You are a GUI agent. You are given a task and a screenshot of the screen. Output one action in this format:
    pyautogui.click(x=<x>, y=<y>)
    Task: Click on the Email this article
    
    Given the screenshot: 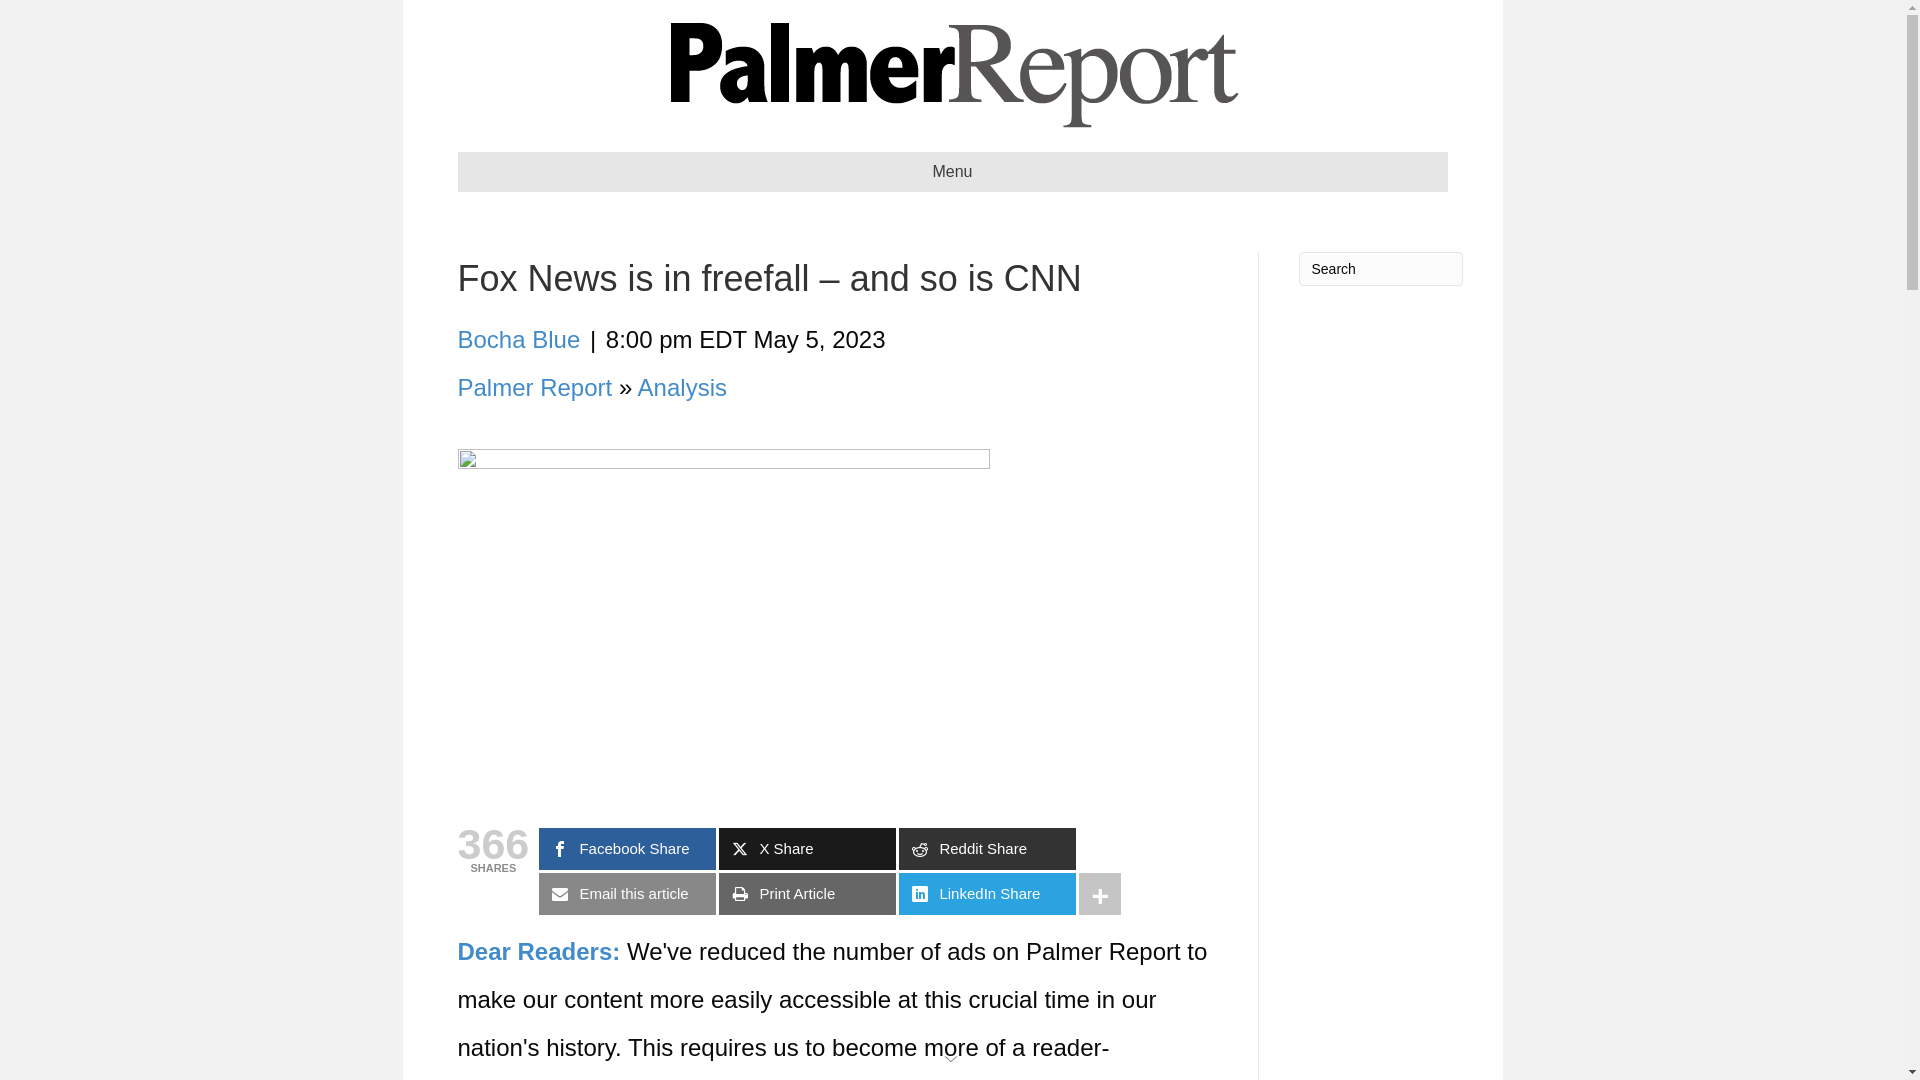 What is the action you would take?
    pyautogui.click(x=628, y=893)
    